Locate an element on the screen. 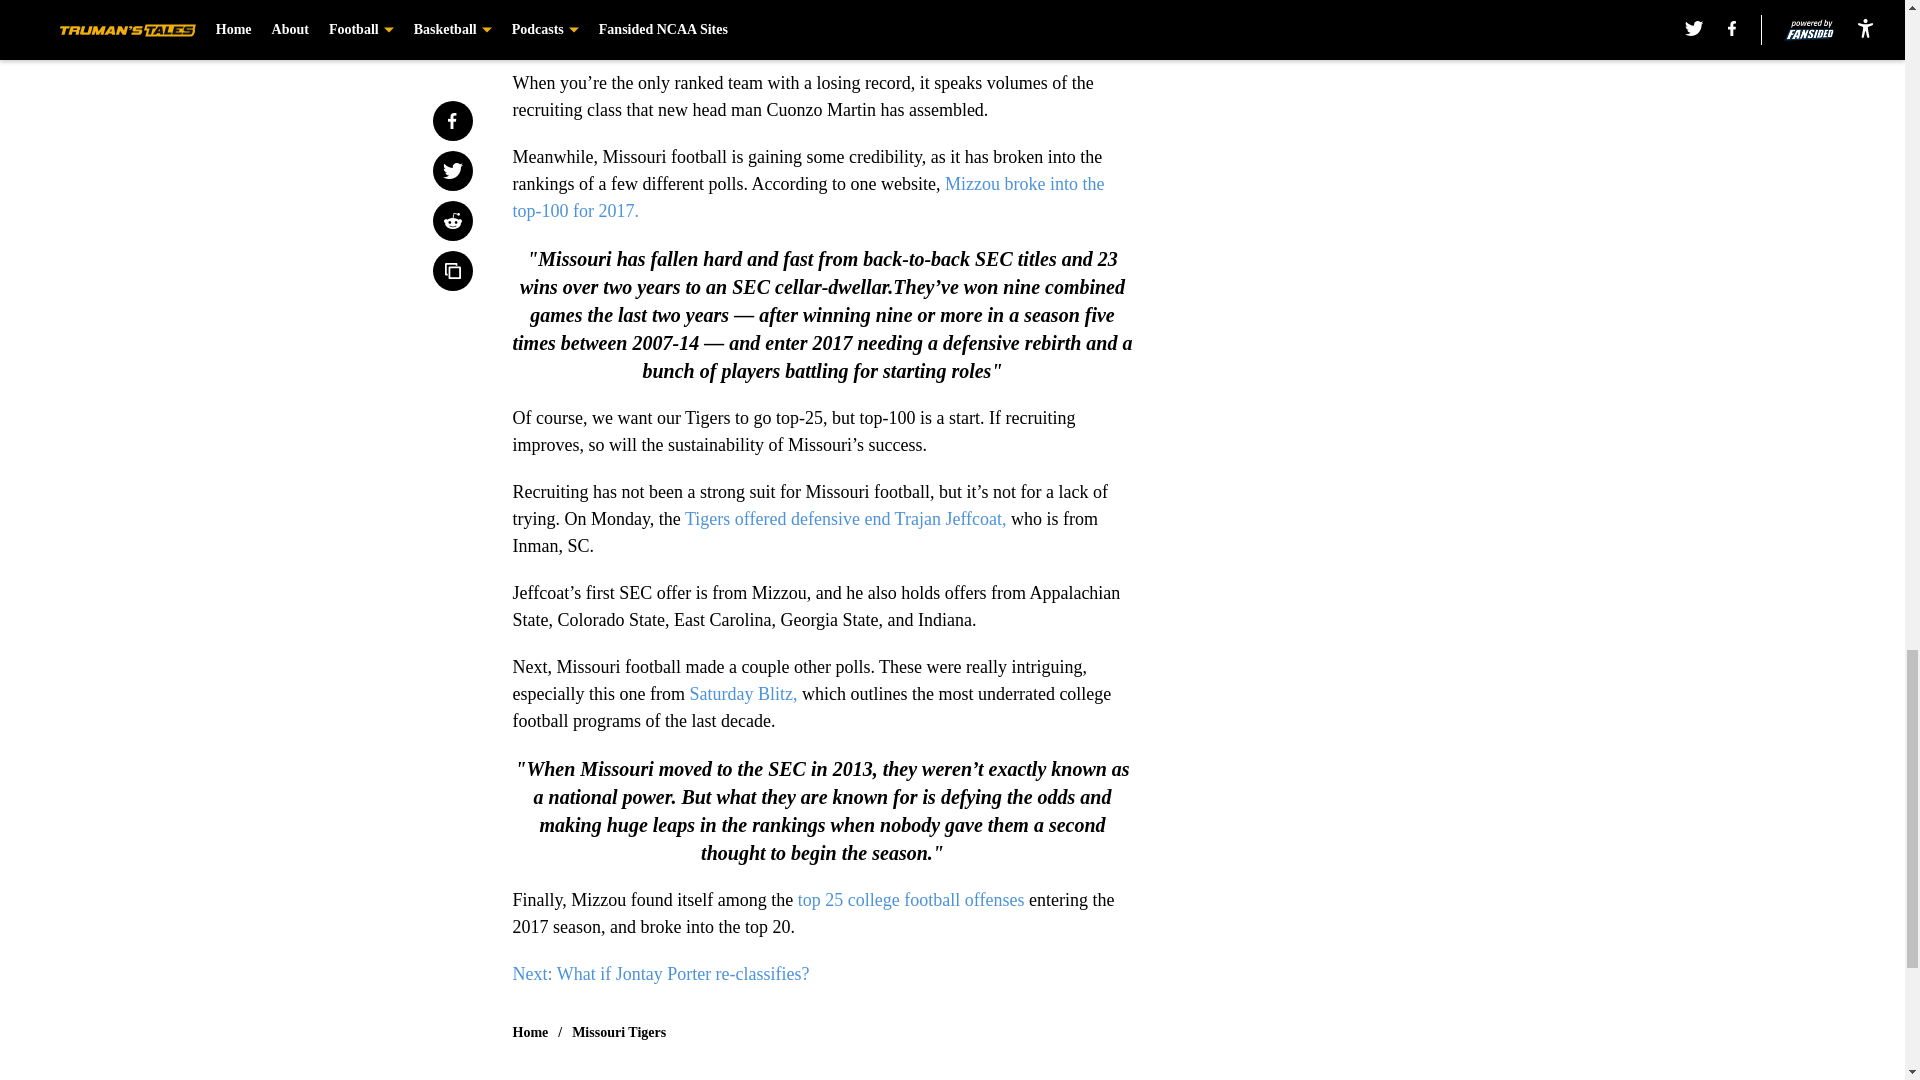 This screenshot has width=1920, height=1080. ranked in the top-25 is located at coordinates (584, 10).